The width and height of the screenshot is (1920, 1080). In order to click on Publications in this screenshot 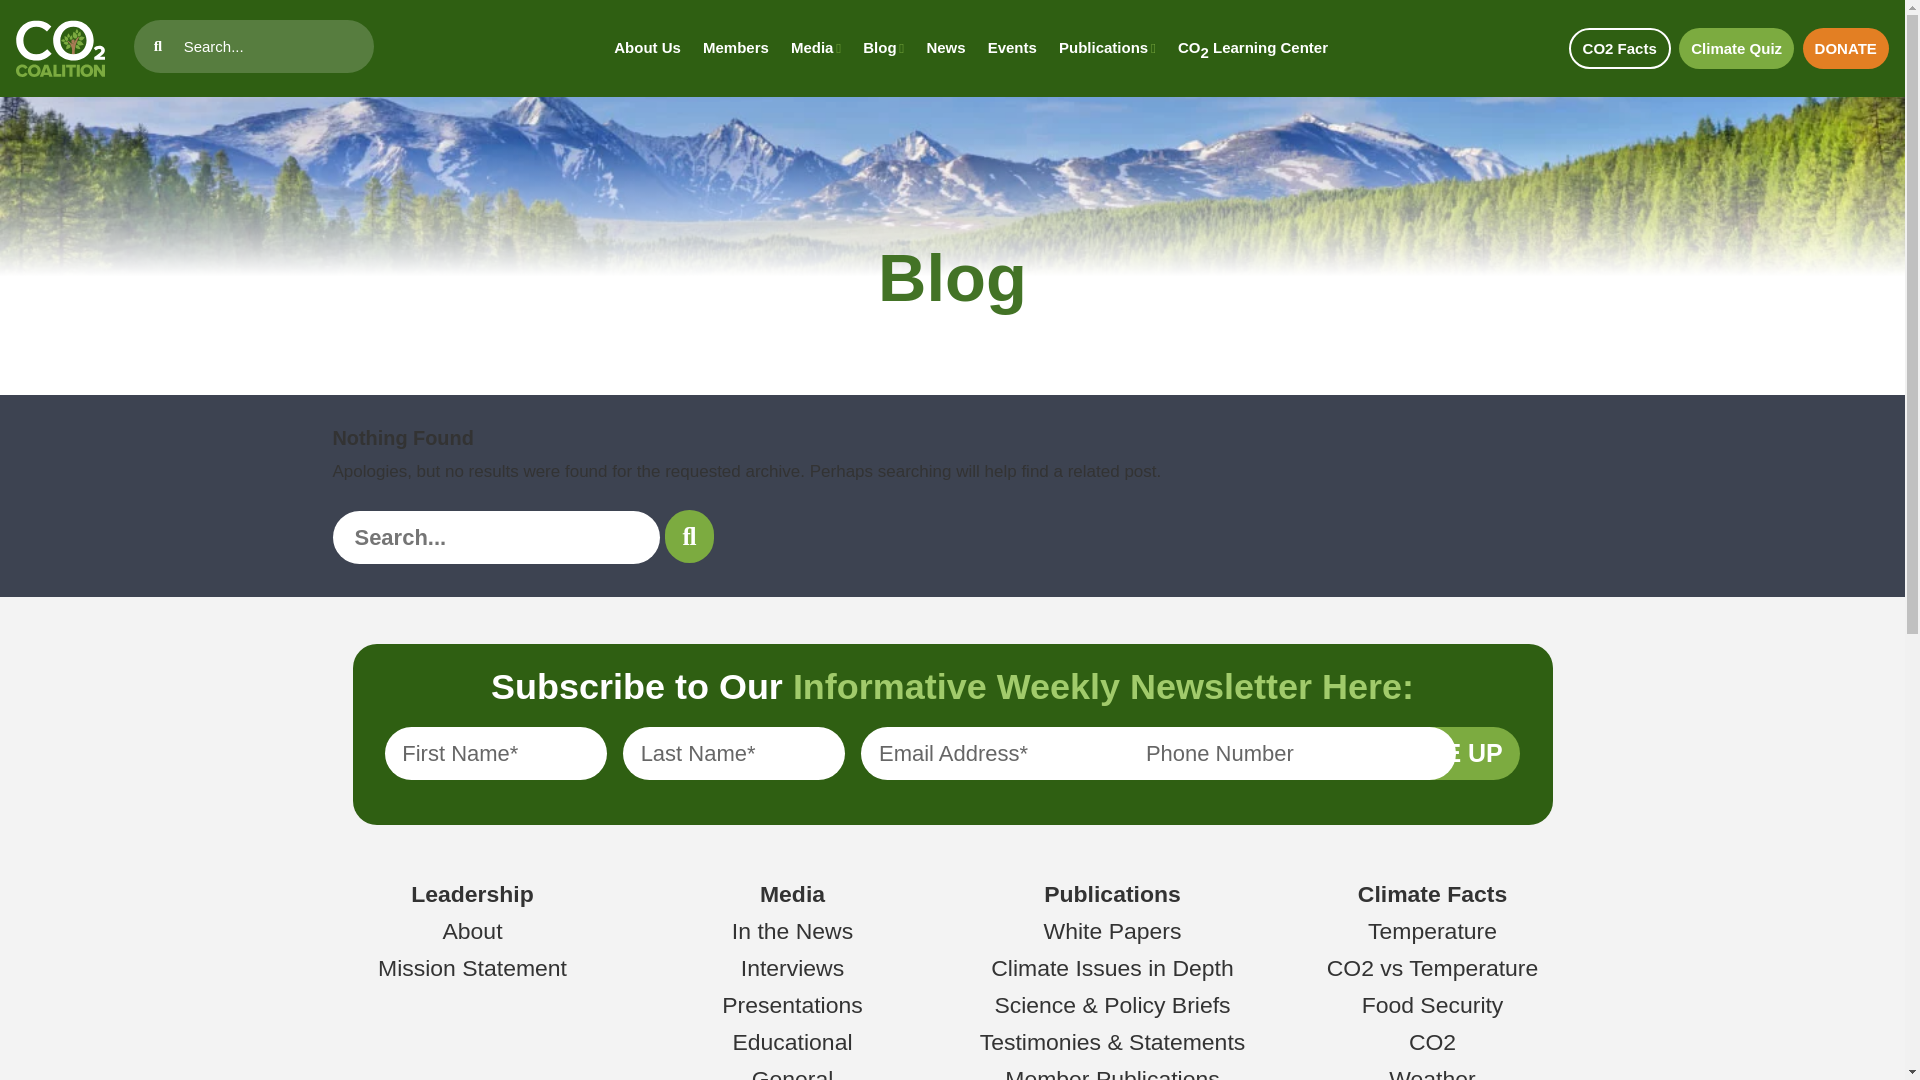, I will do `click(1107, 48)`.